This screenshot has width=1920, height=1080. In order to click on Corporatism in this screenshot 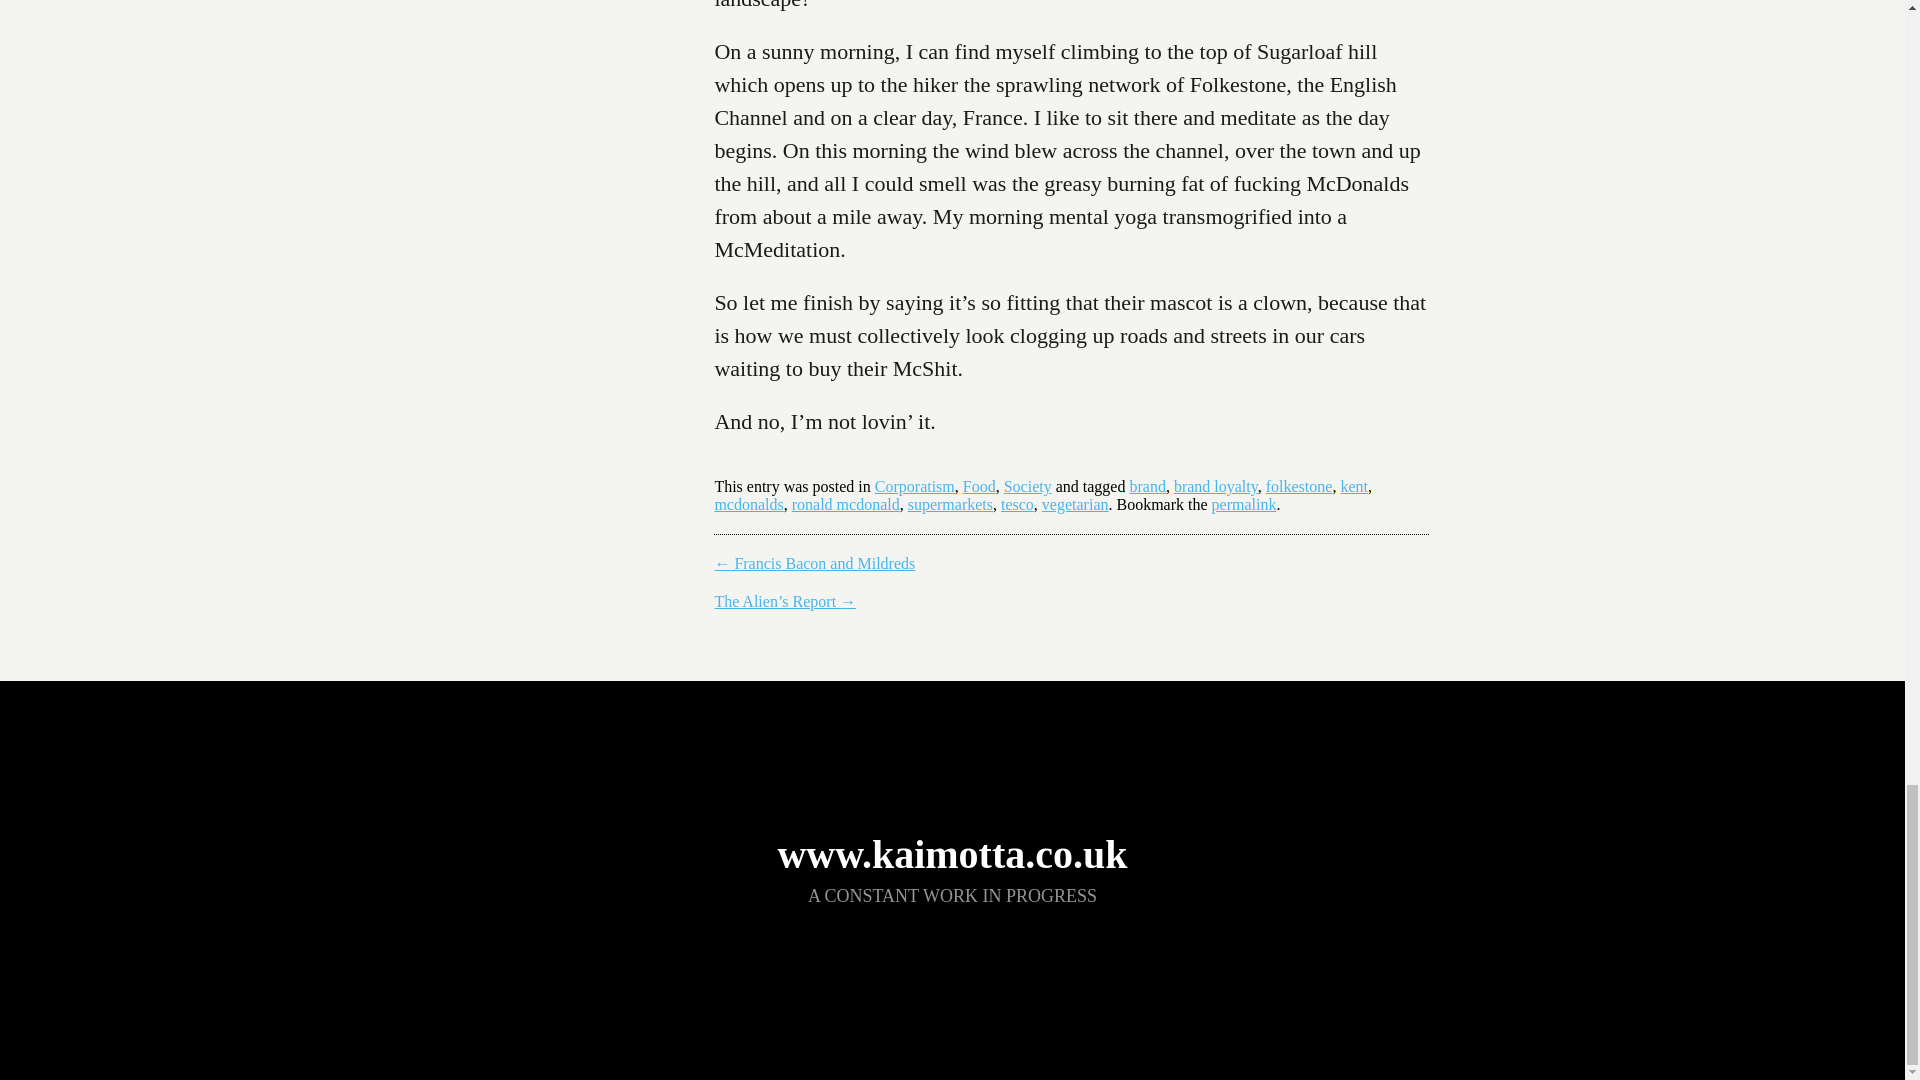, I will do `click(914, 486)`.